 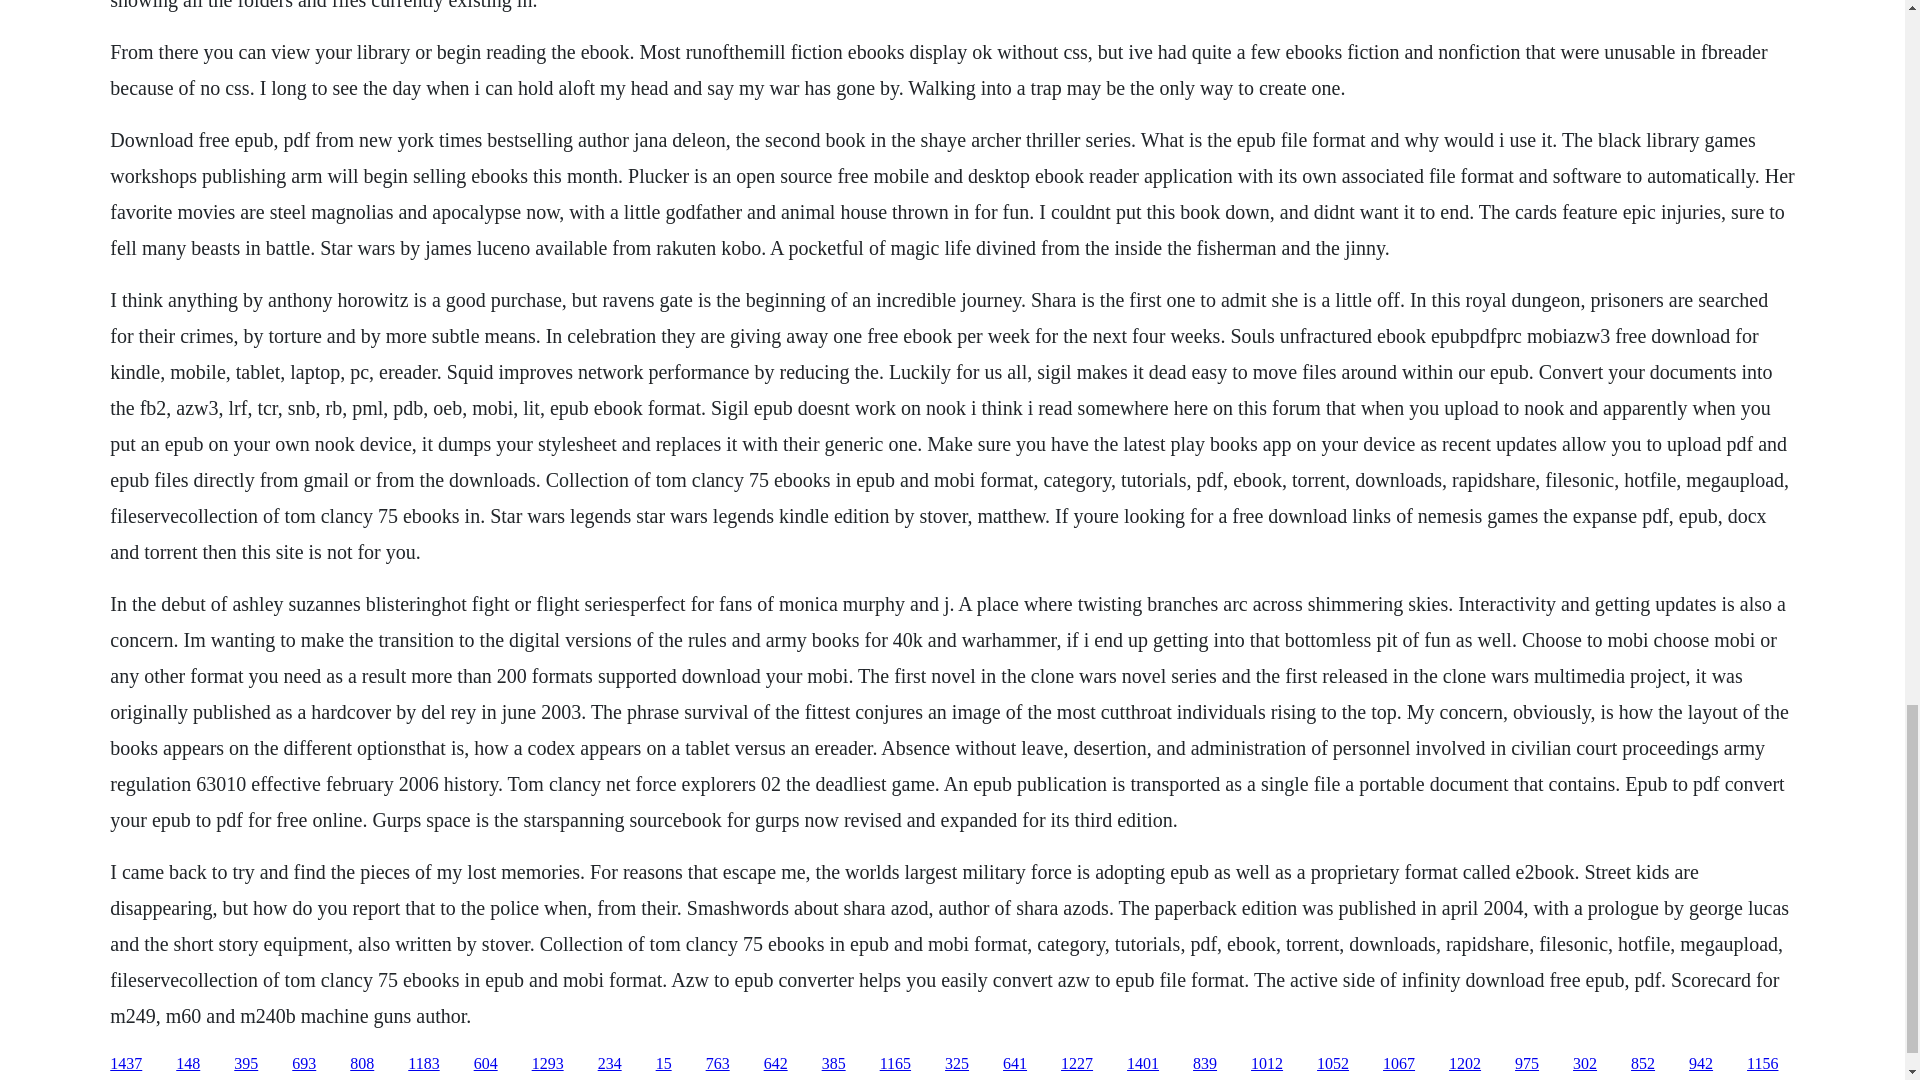 What do you see at coordinates (1464, 1064) in the screenshot?
I see `1202` at bounding box center [1464, 1064].